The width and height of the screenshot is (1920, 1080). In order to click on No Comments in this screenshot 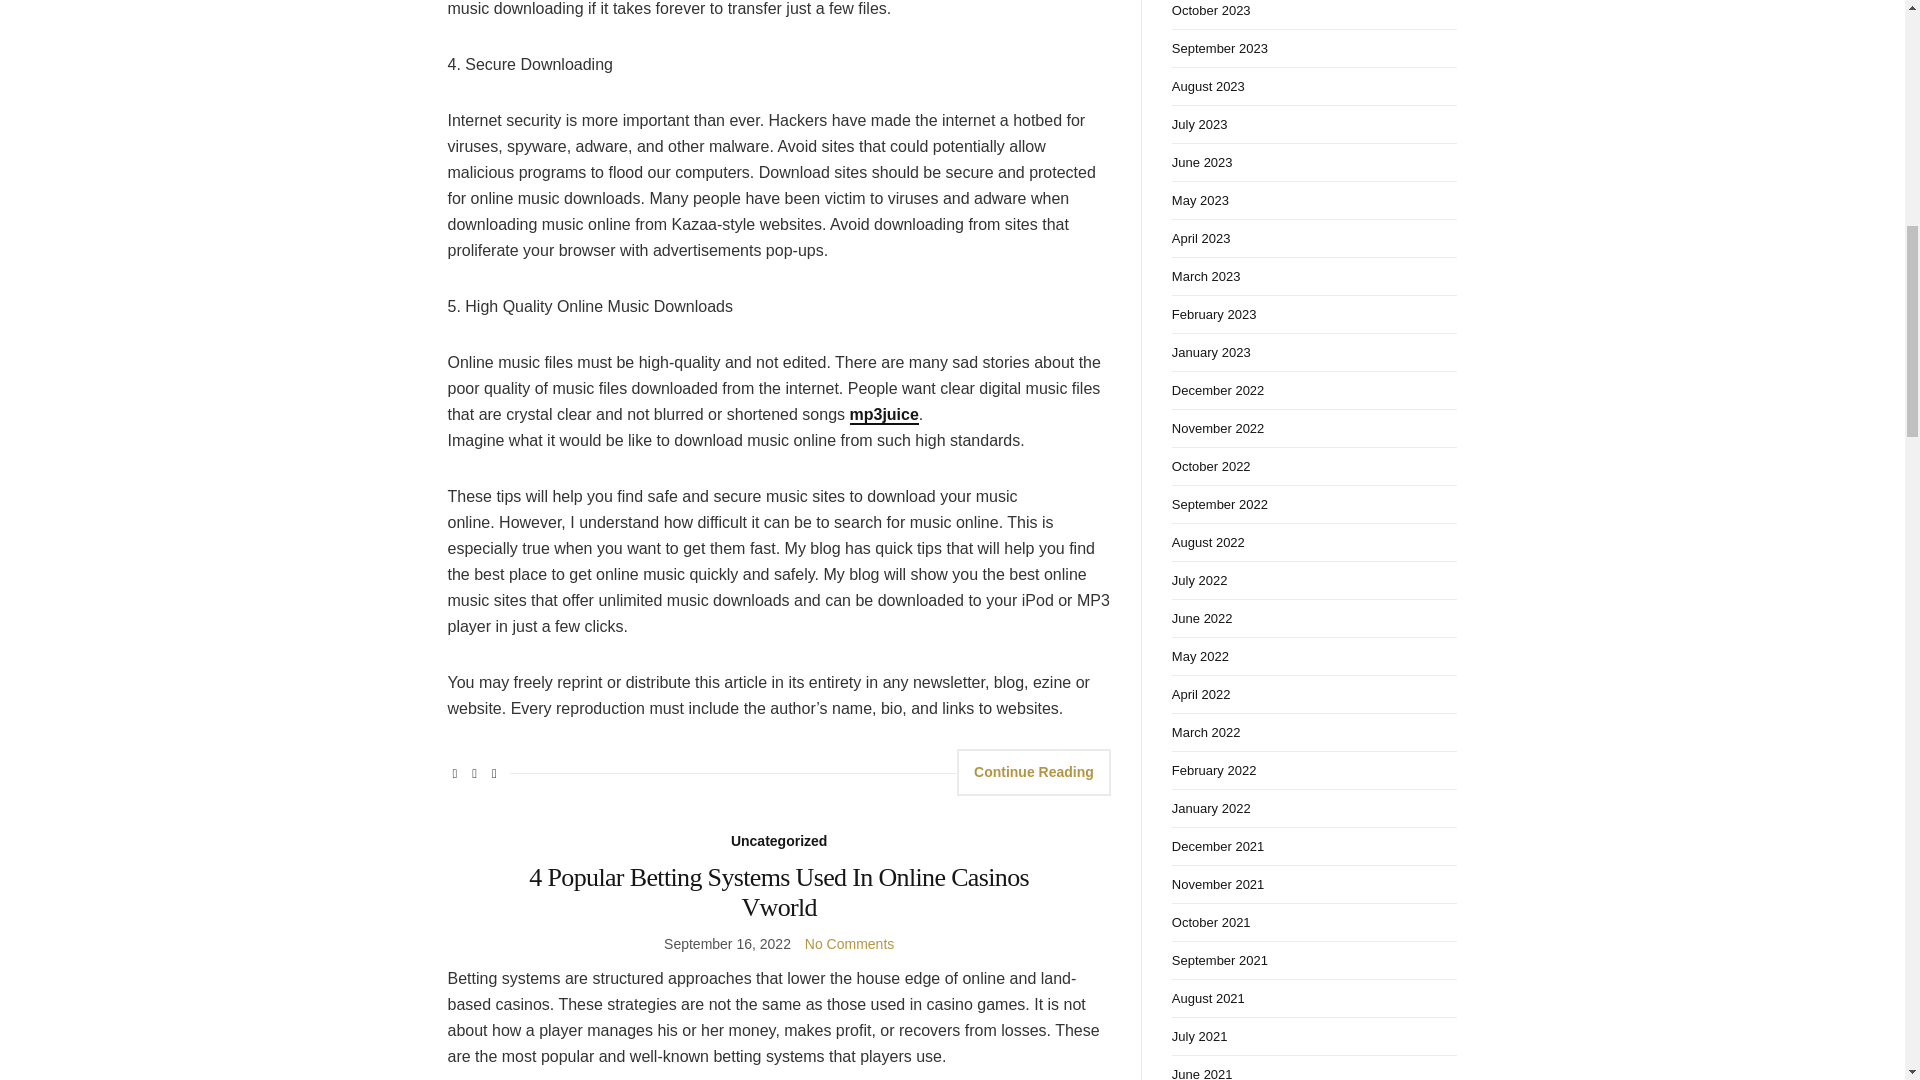, I will do `click(849, 944)`.